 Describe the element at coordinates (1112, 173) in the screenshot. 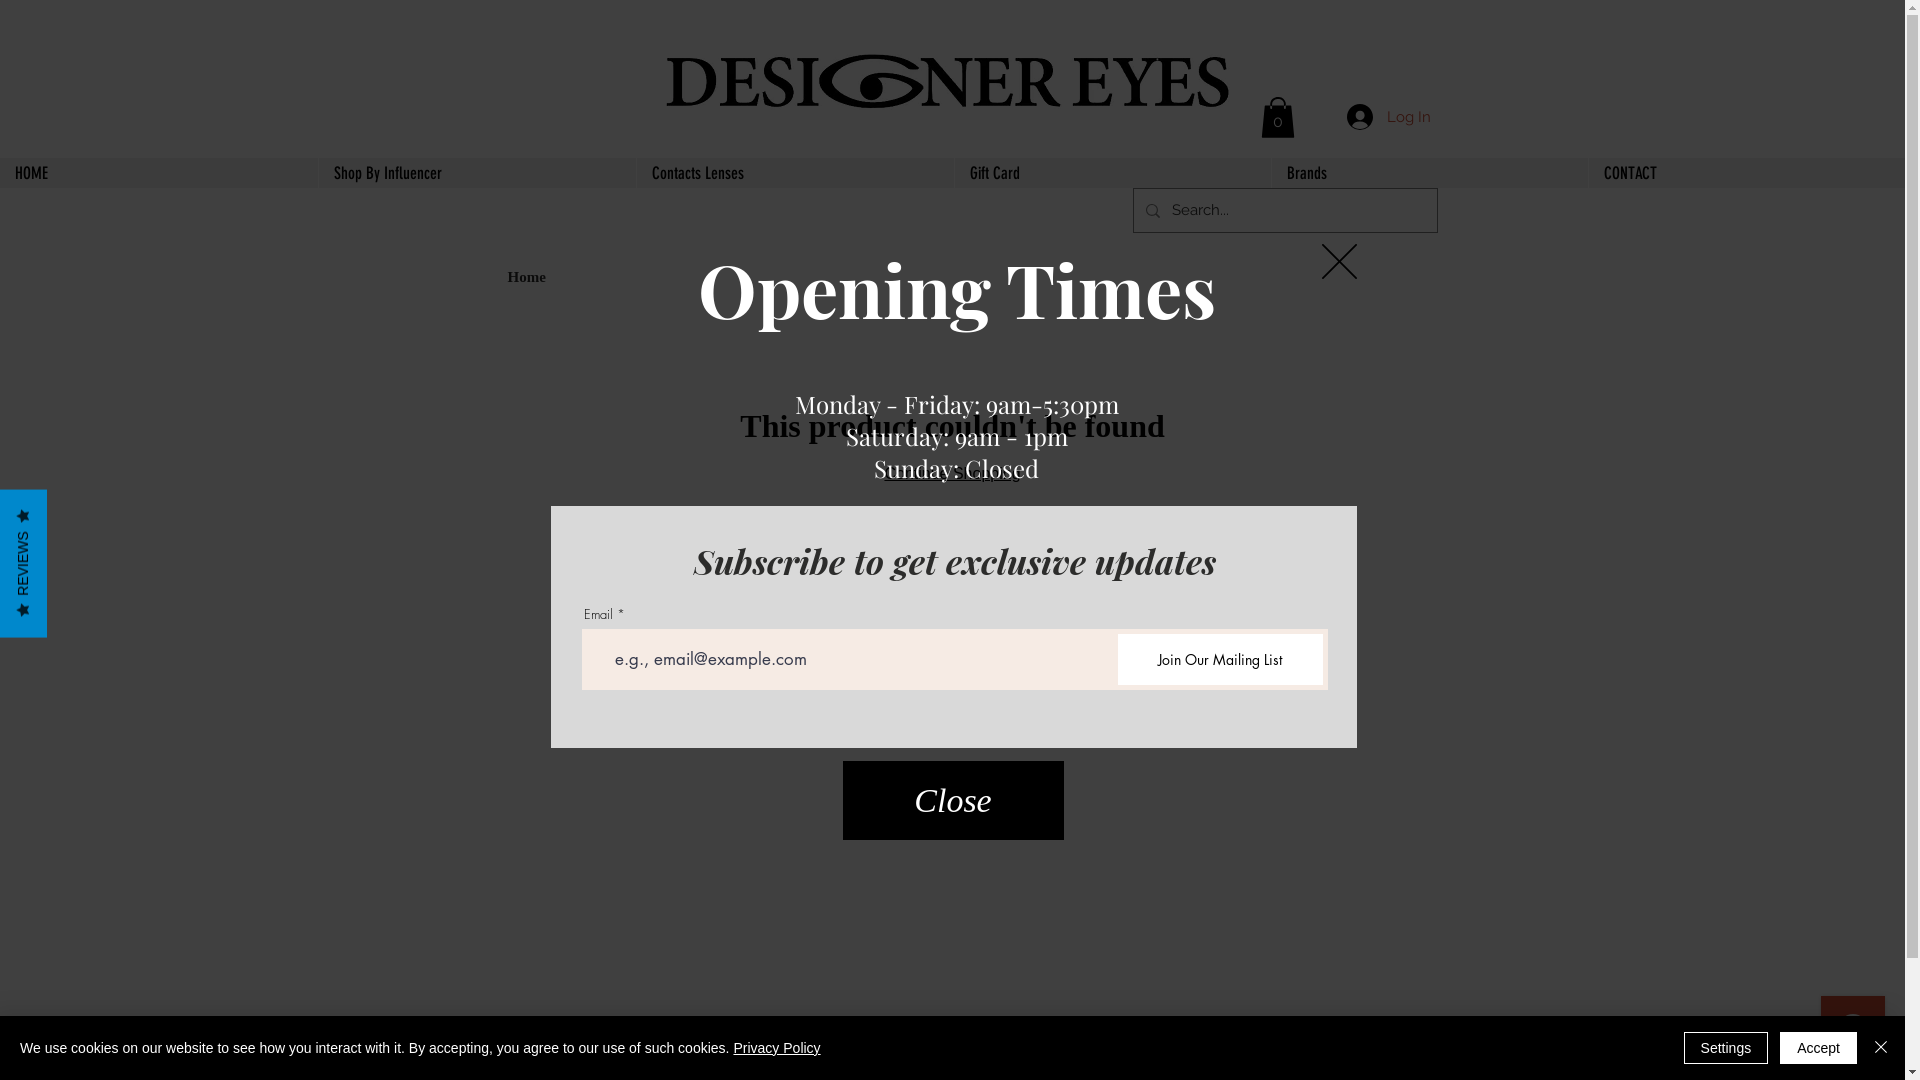

I see `Gift Card` at that location.